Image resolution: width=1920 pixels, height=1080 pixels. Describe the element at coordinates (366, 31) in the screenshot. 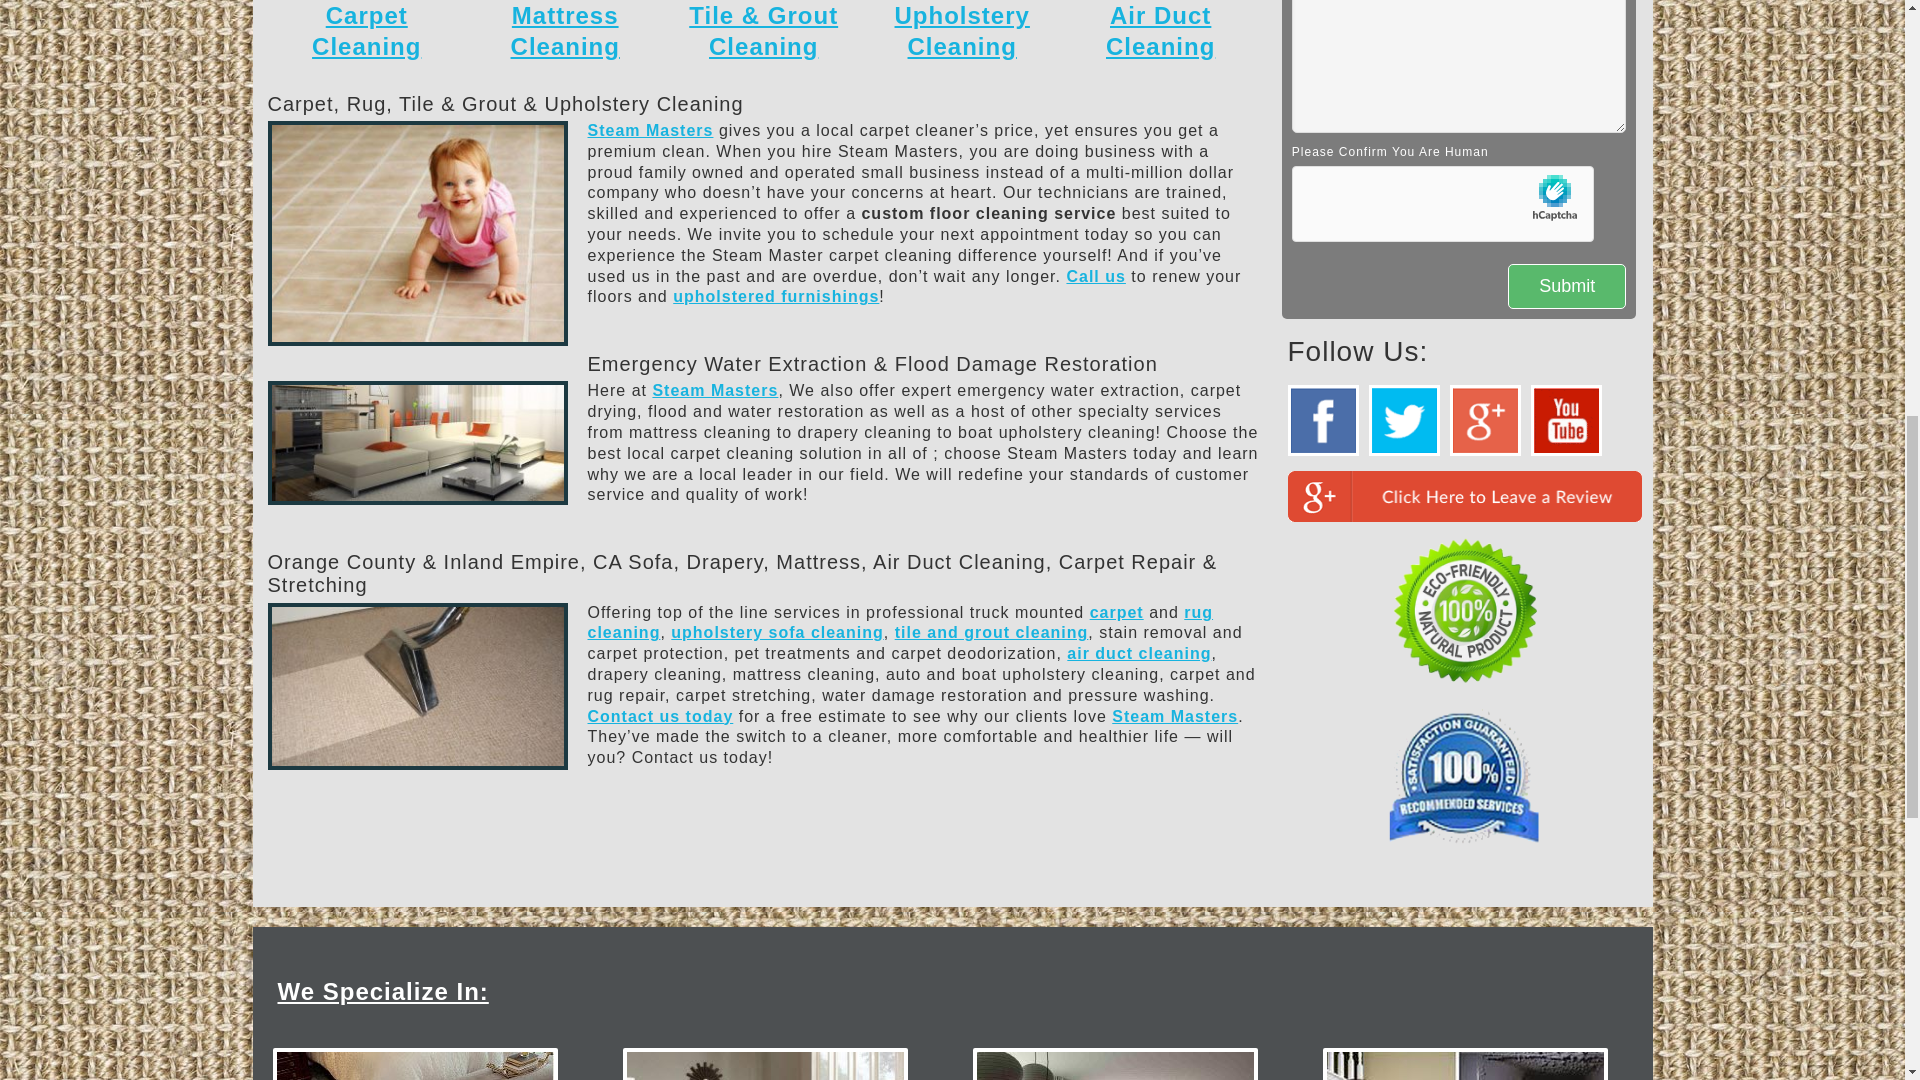

I see `Carpet Cleaning` at that location.